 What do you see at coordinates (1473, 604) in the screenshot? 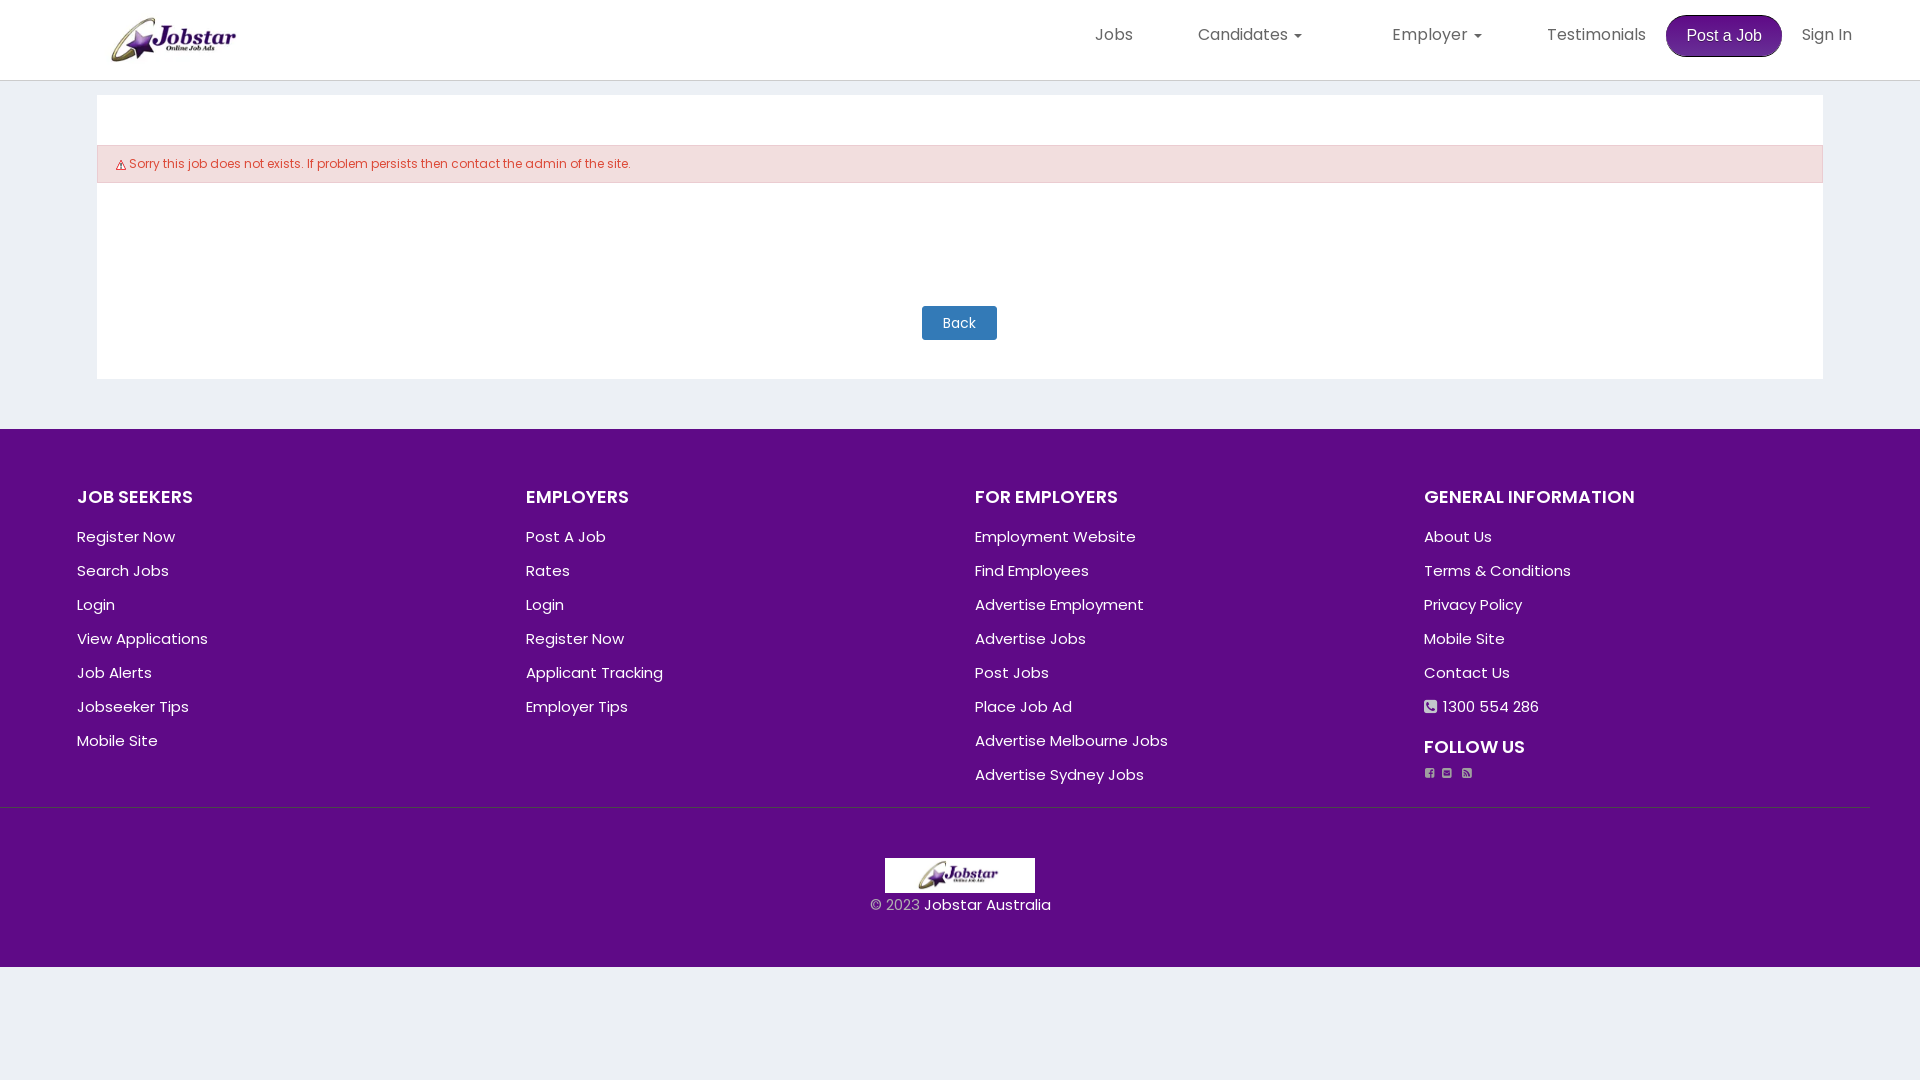
I see `Privacy Policy` at bounding box center [1473, 604].